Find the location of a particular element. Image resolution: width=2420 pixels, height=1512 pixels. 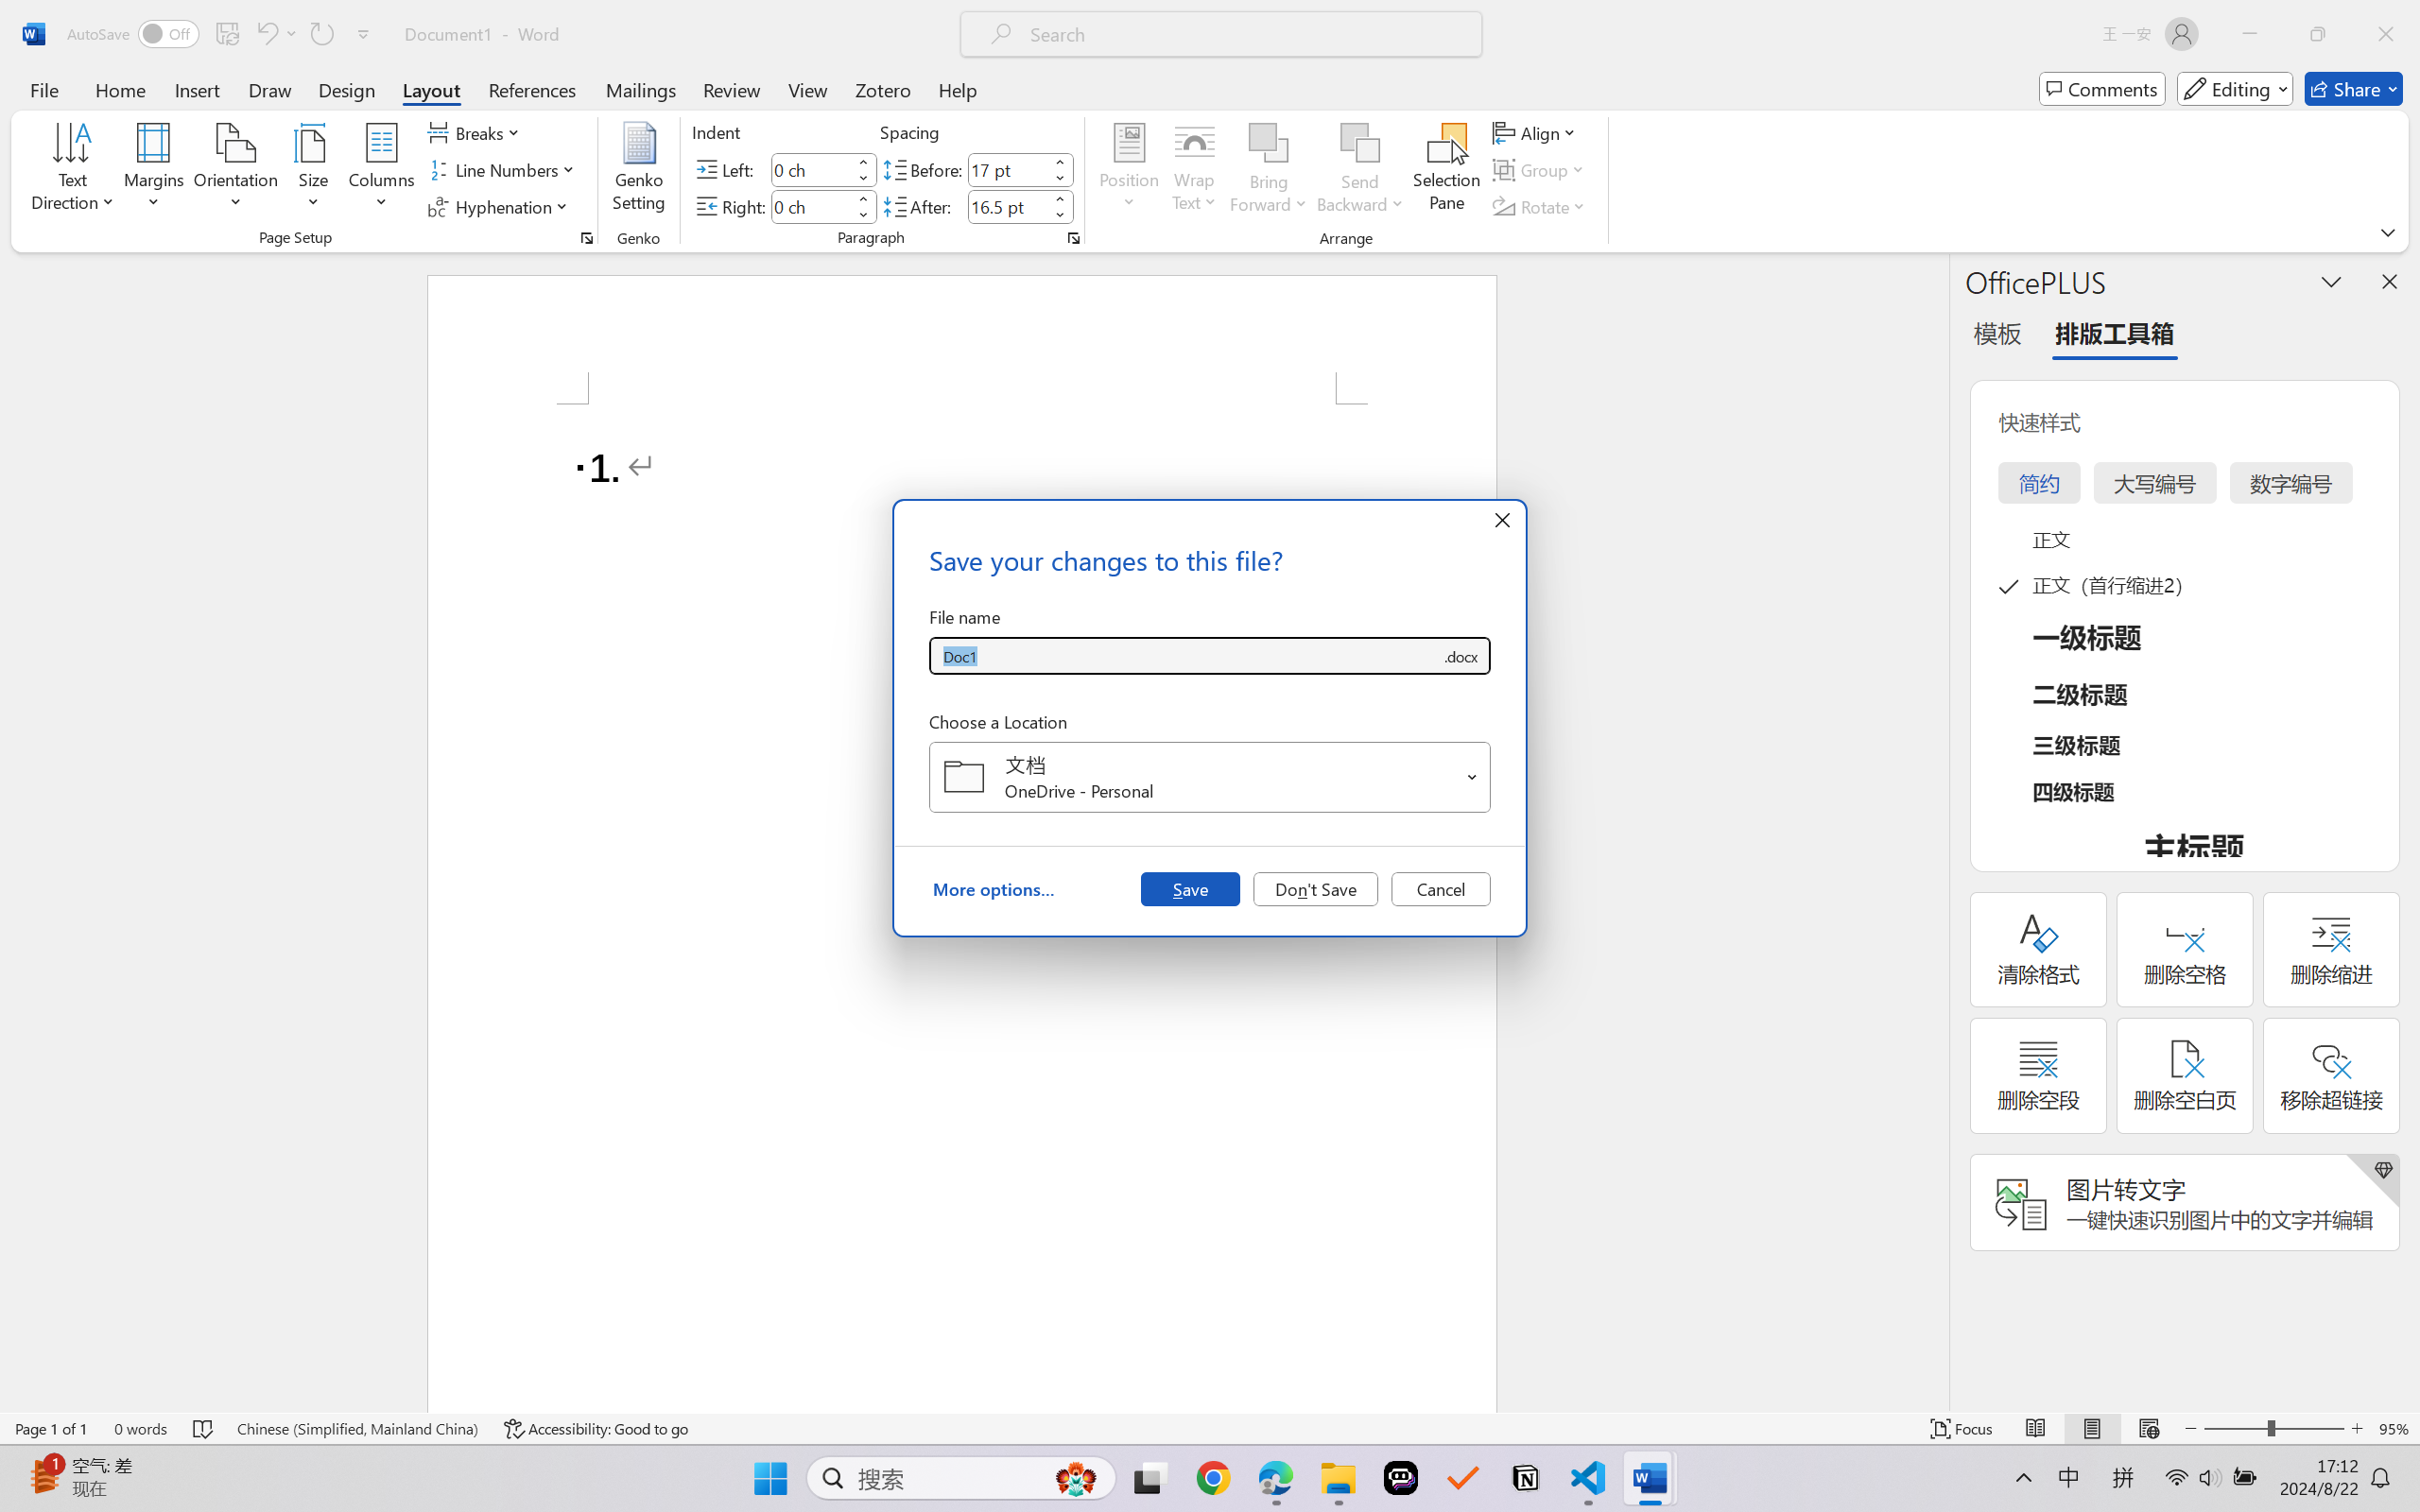

Choose a Location is located at coordinates (1210, 777).